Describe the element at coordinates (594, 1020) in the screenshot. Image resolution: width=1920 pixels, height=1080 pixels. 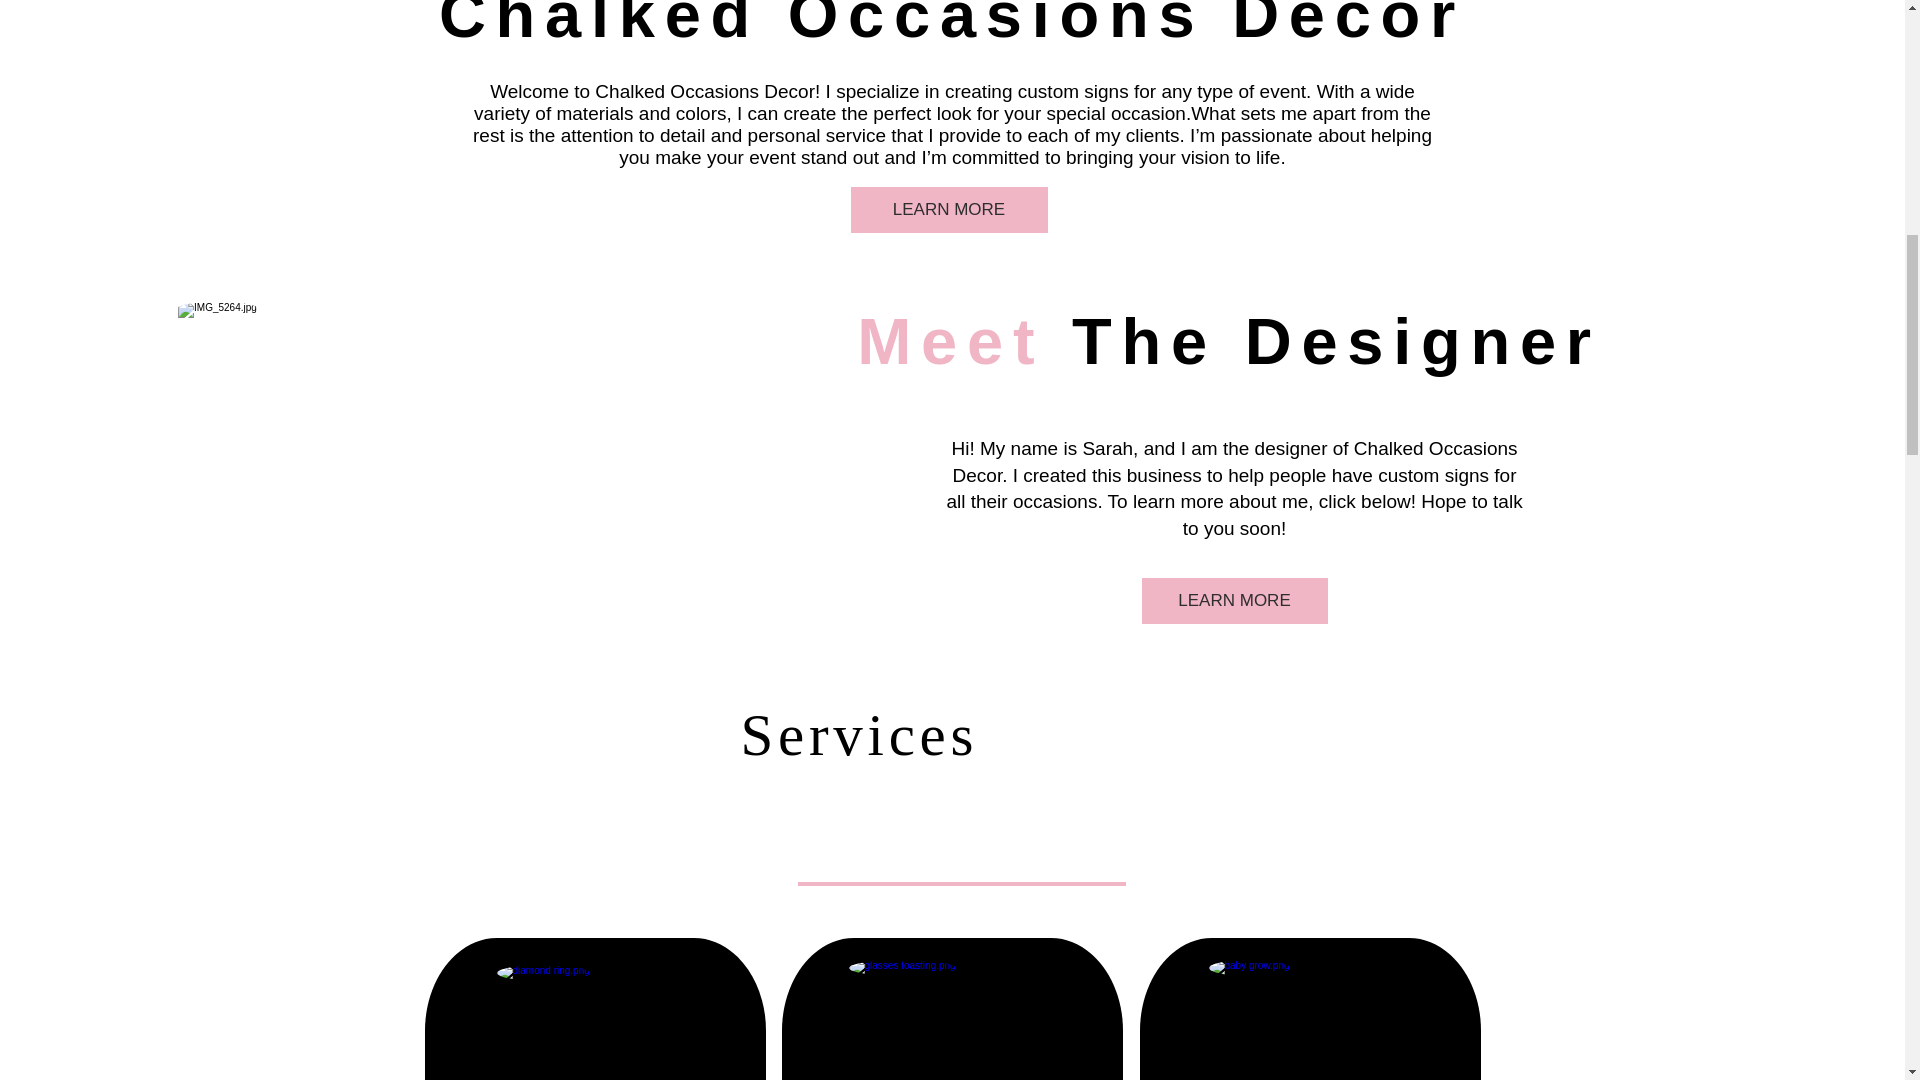
I see `89AD353A-44FB-4C0B-B789-51537605CC33.jpg` at that location.